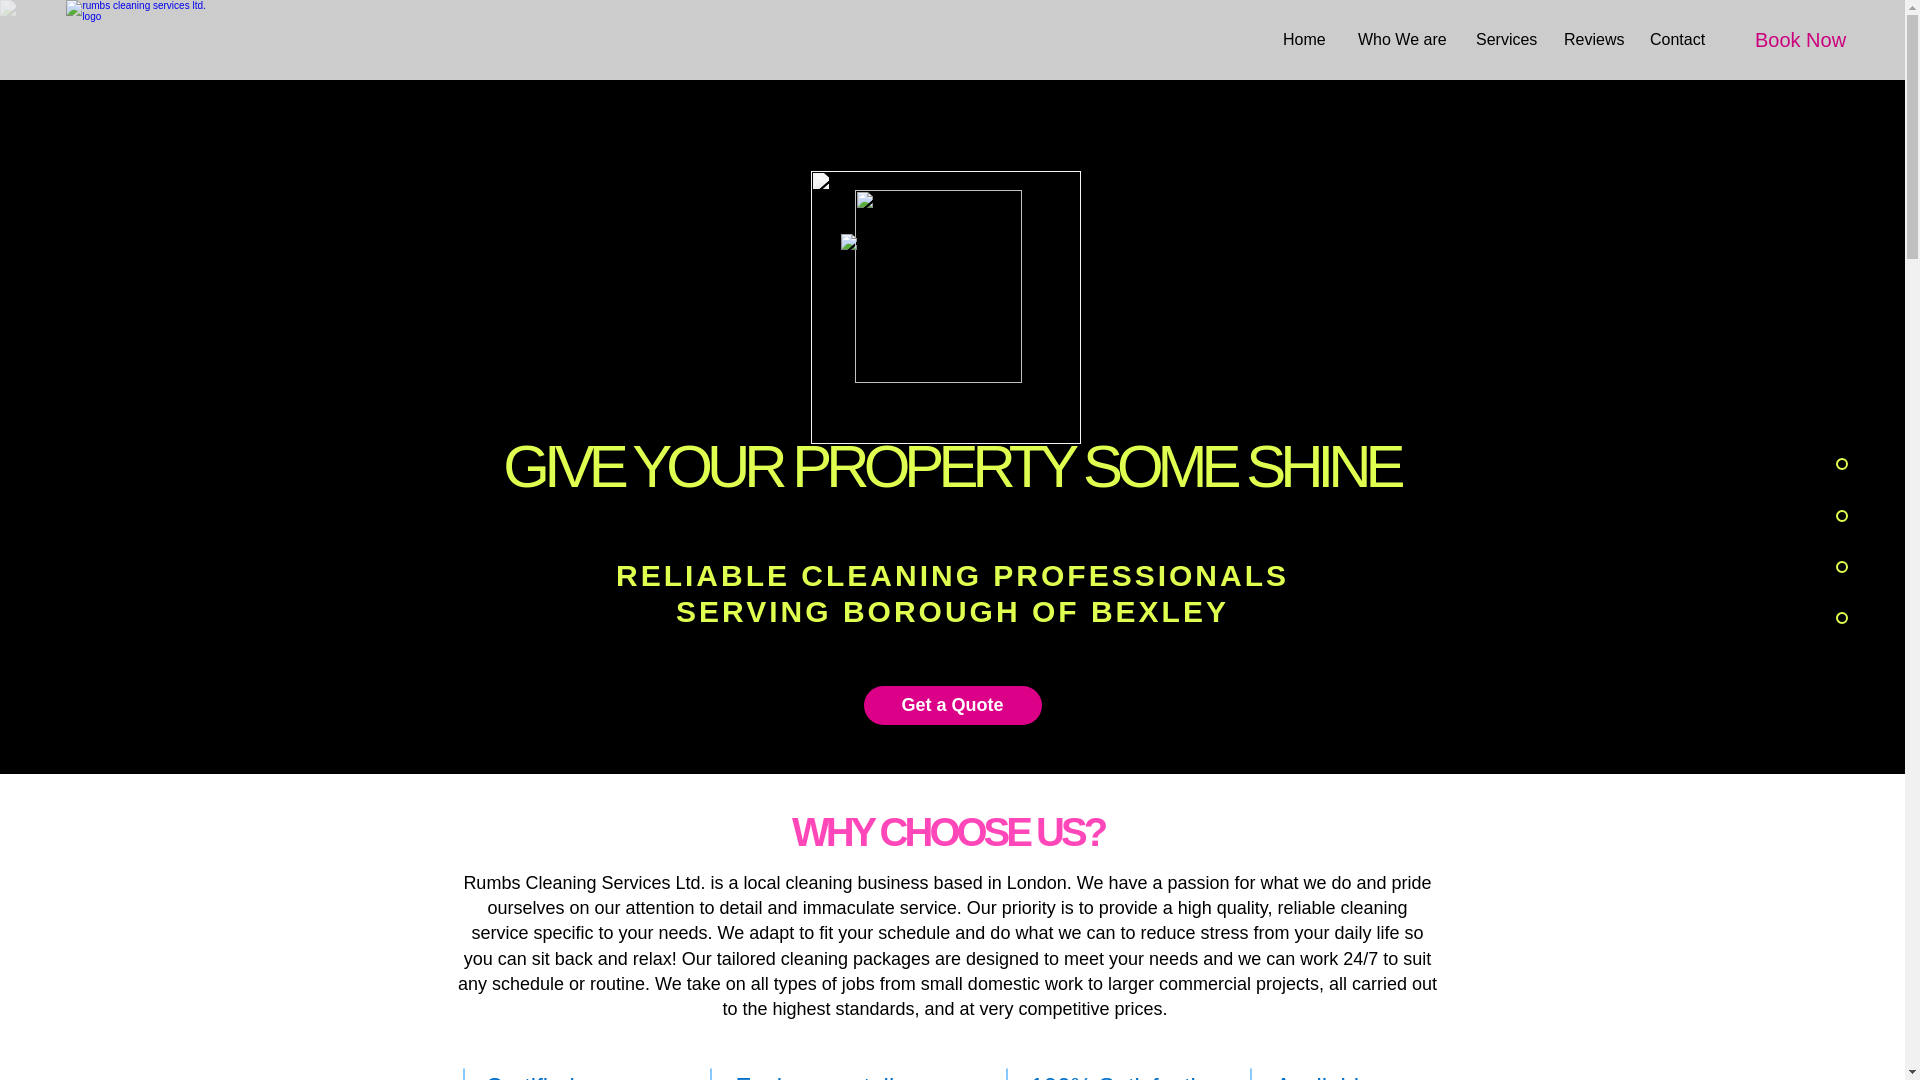 This screenshot has width=1920, height=1080. What do you see at coordinates (1402, 40) in the screenshot?
I see `Who We are` at bounding box center [1402, 40].